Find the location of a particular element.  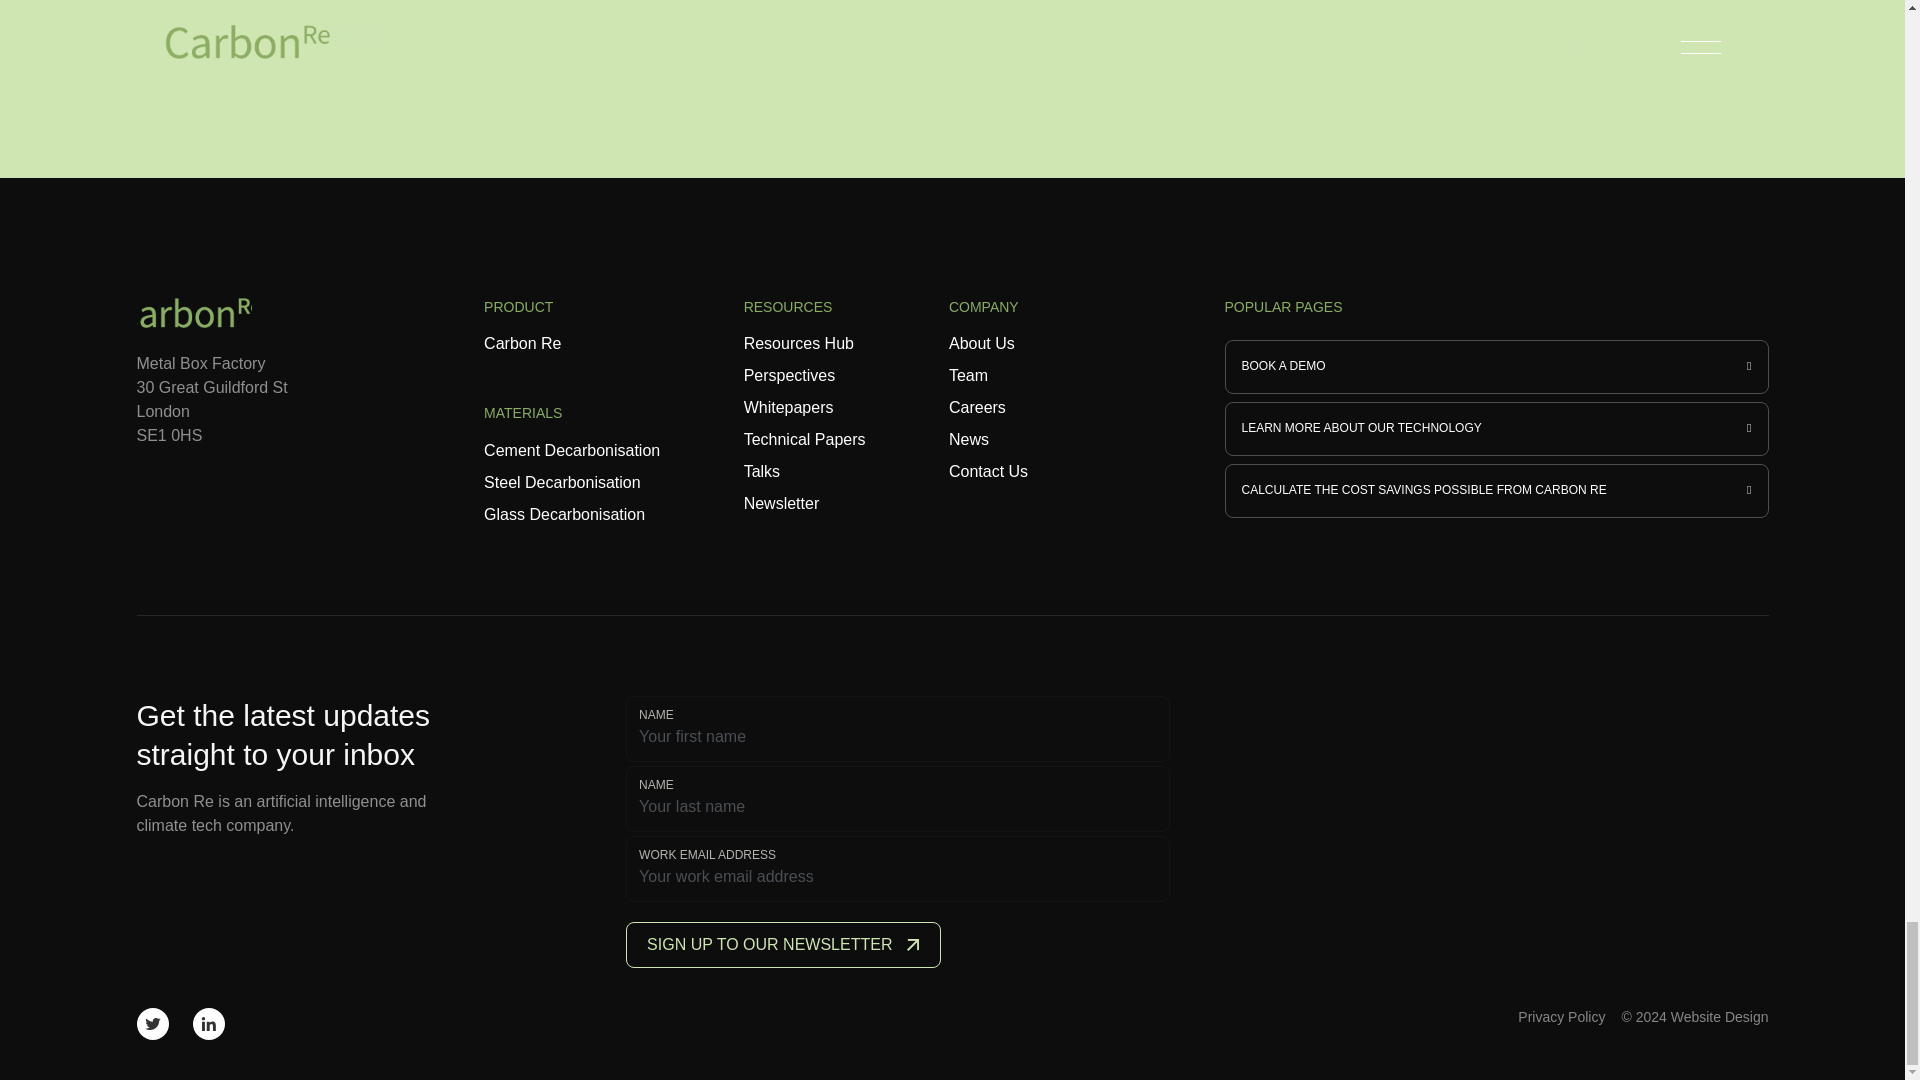

Newsletter is located at coordinates (782, 502).